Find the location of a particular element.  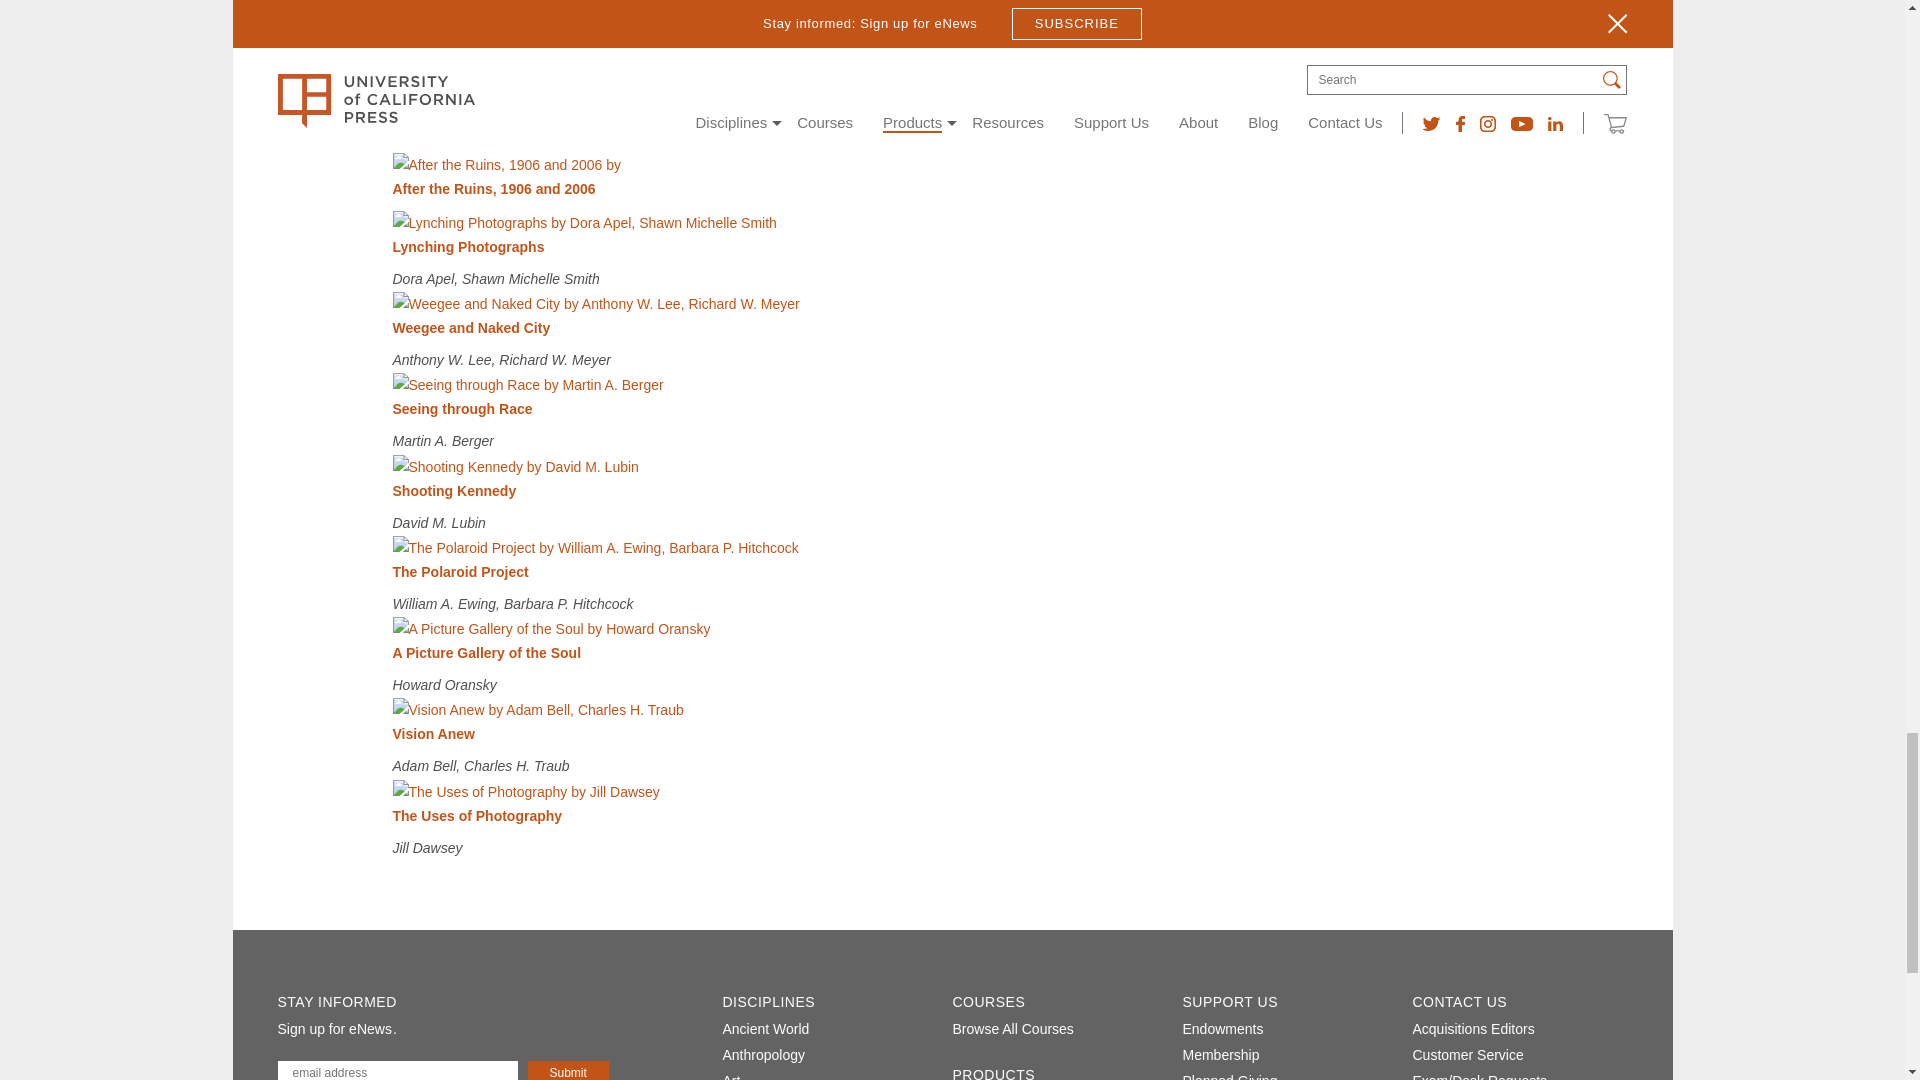

Submit is located at coordinates (568, 1070).